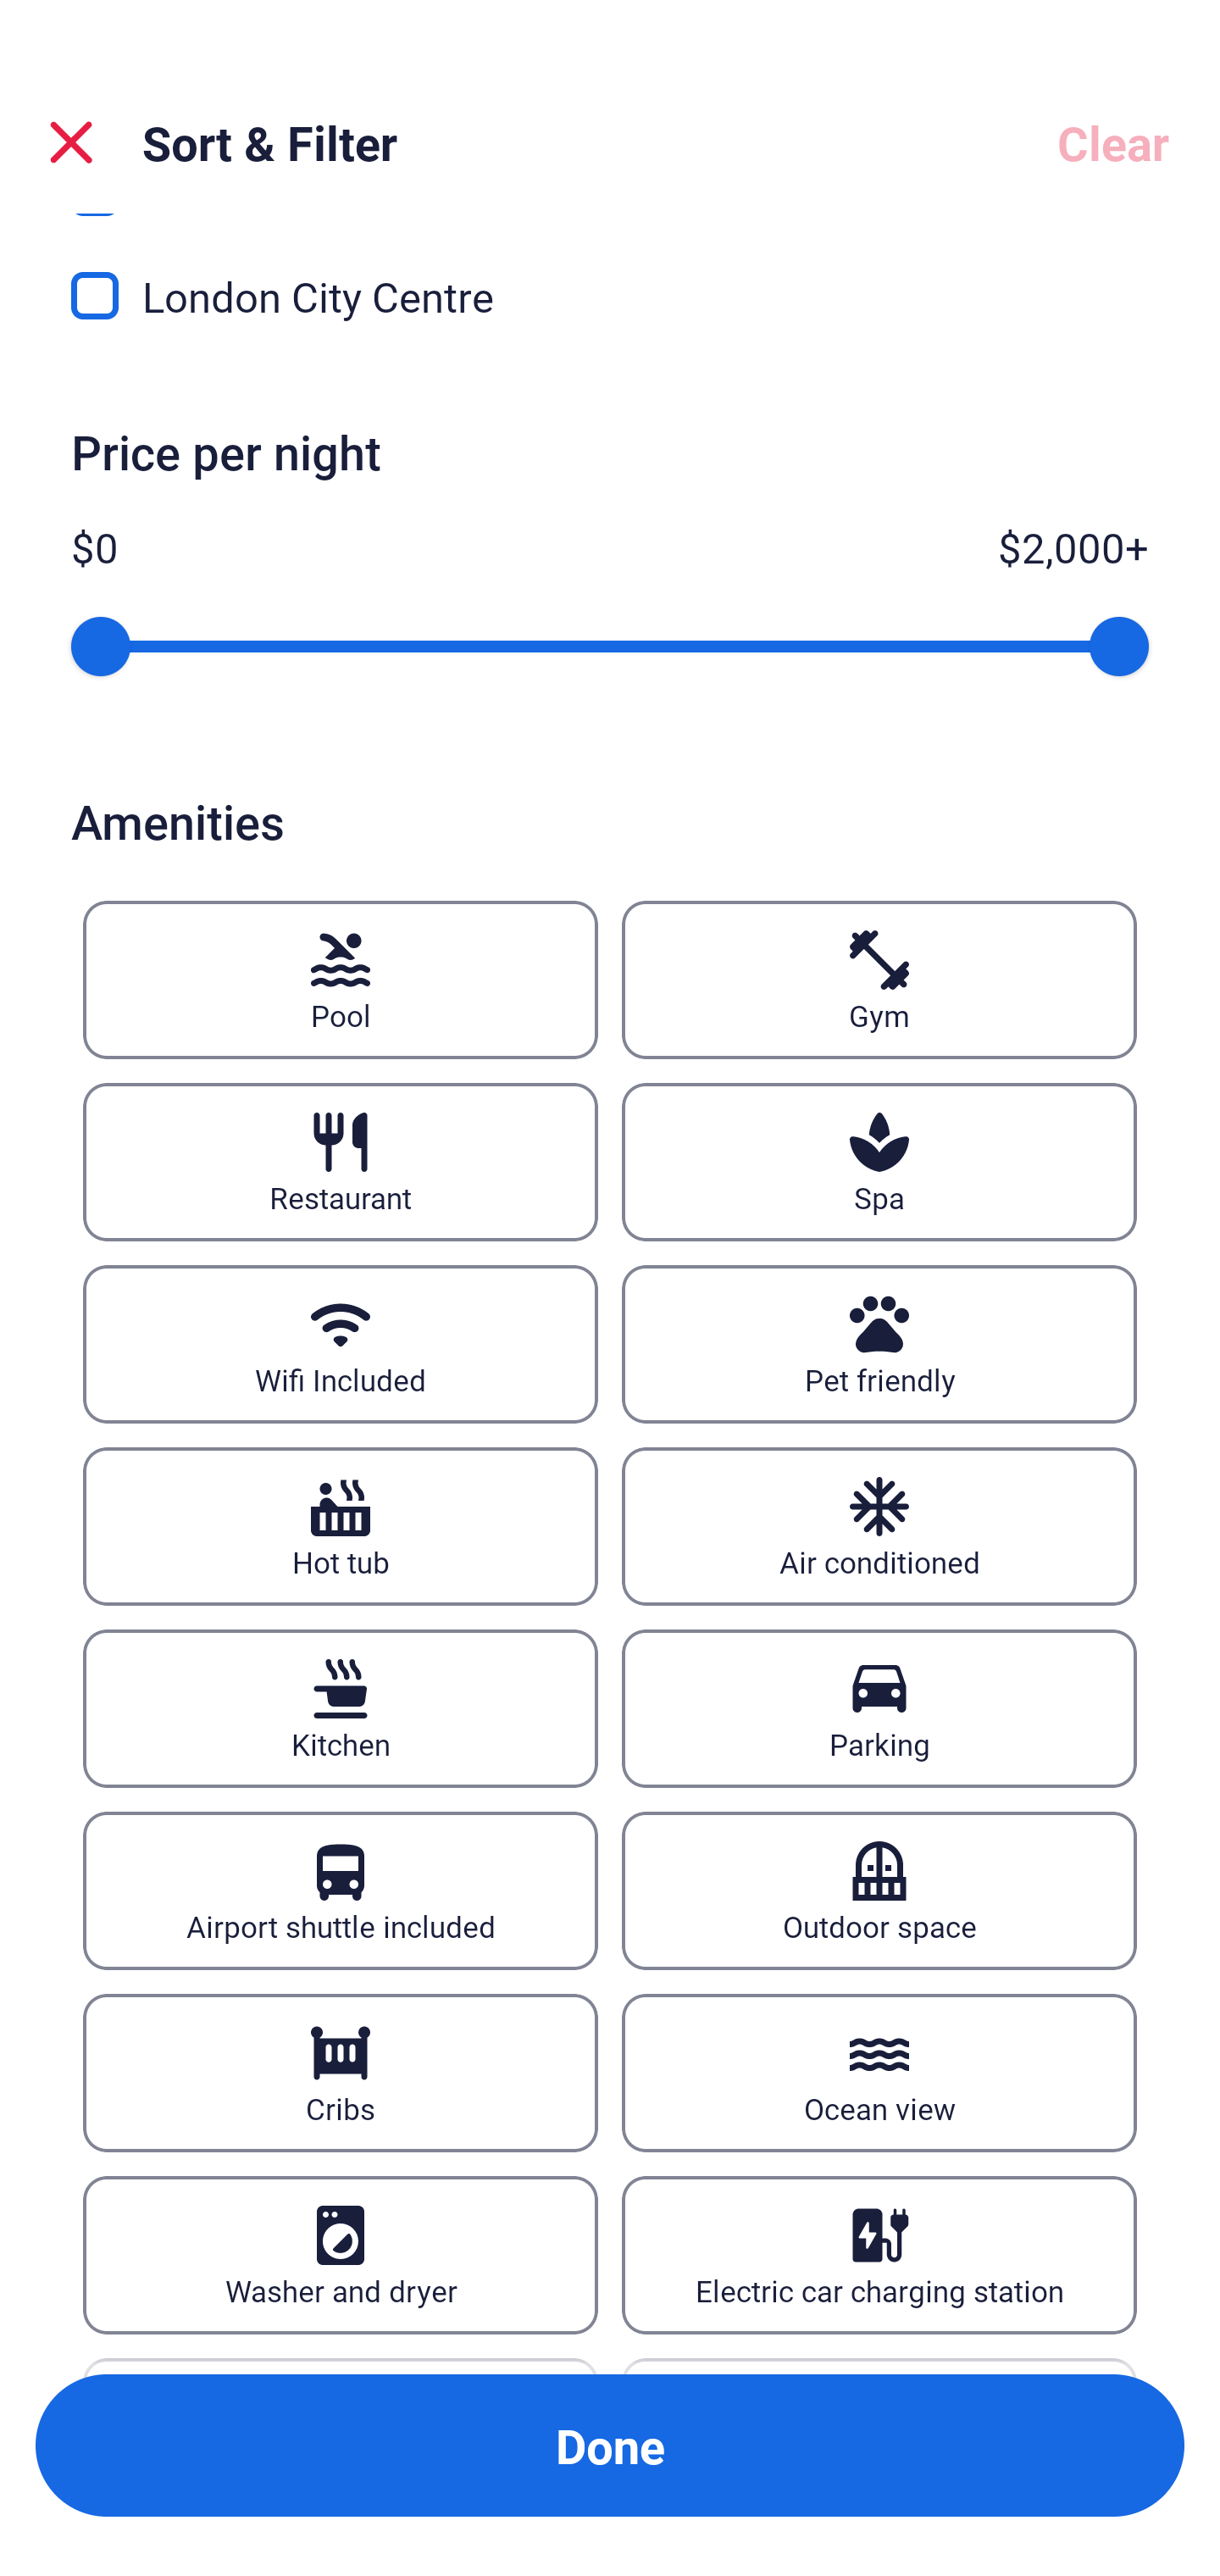 The height and width of the screenshot is (2576, 1220). Describe the element at coordinates (340, 2255) in the screenshot. I see `Washer and dryer` at that location.